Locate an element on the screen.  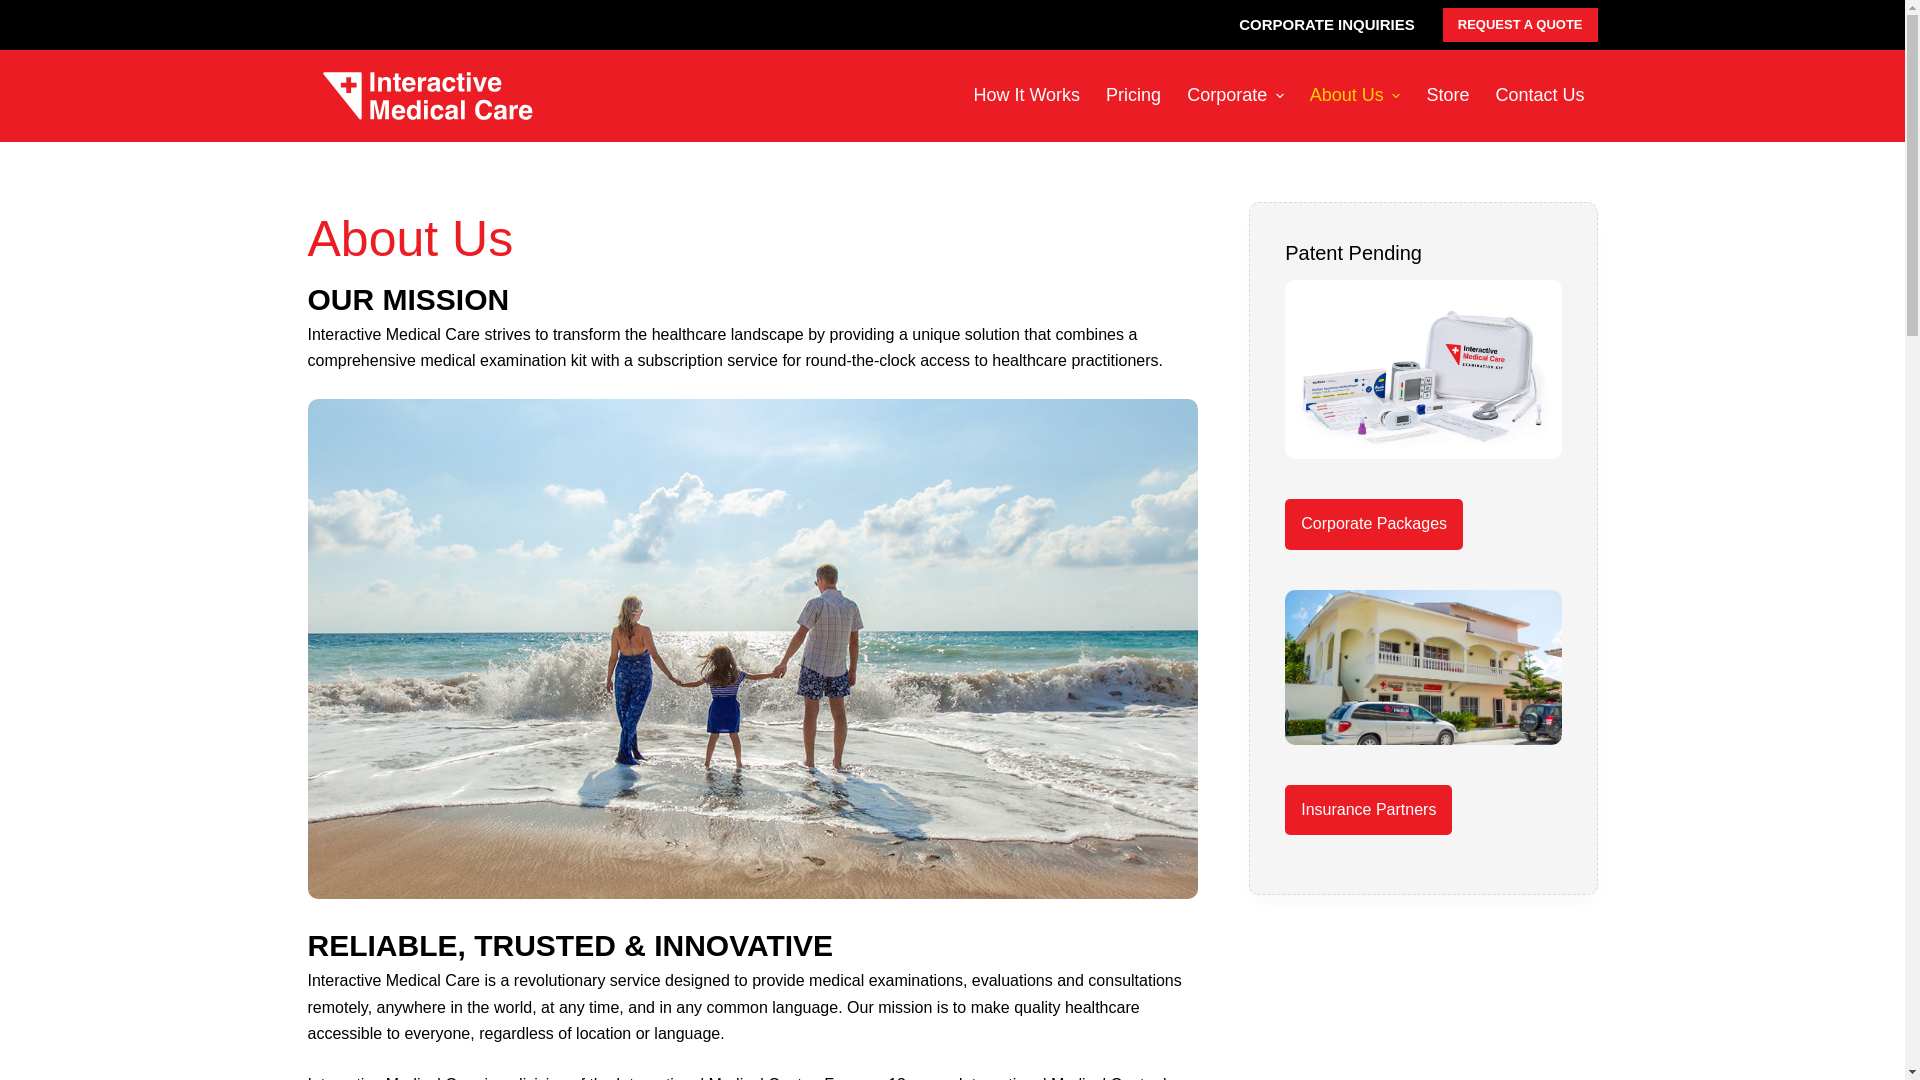
Corporate is located at coordinates (1235, 95).